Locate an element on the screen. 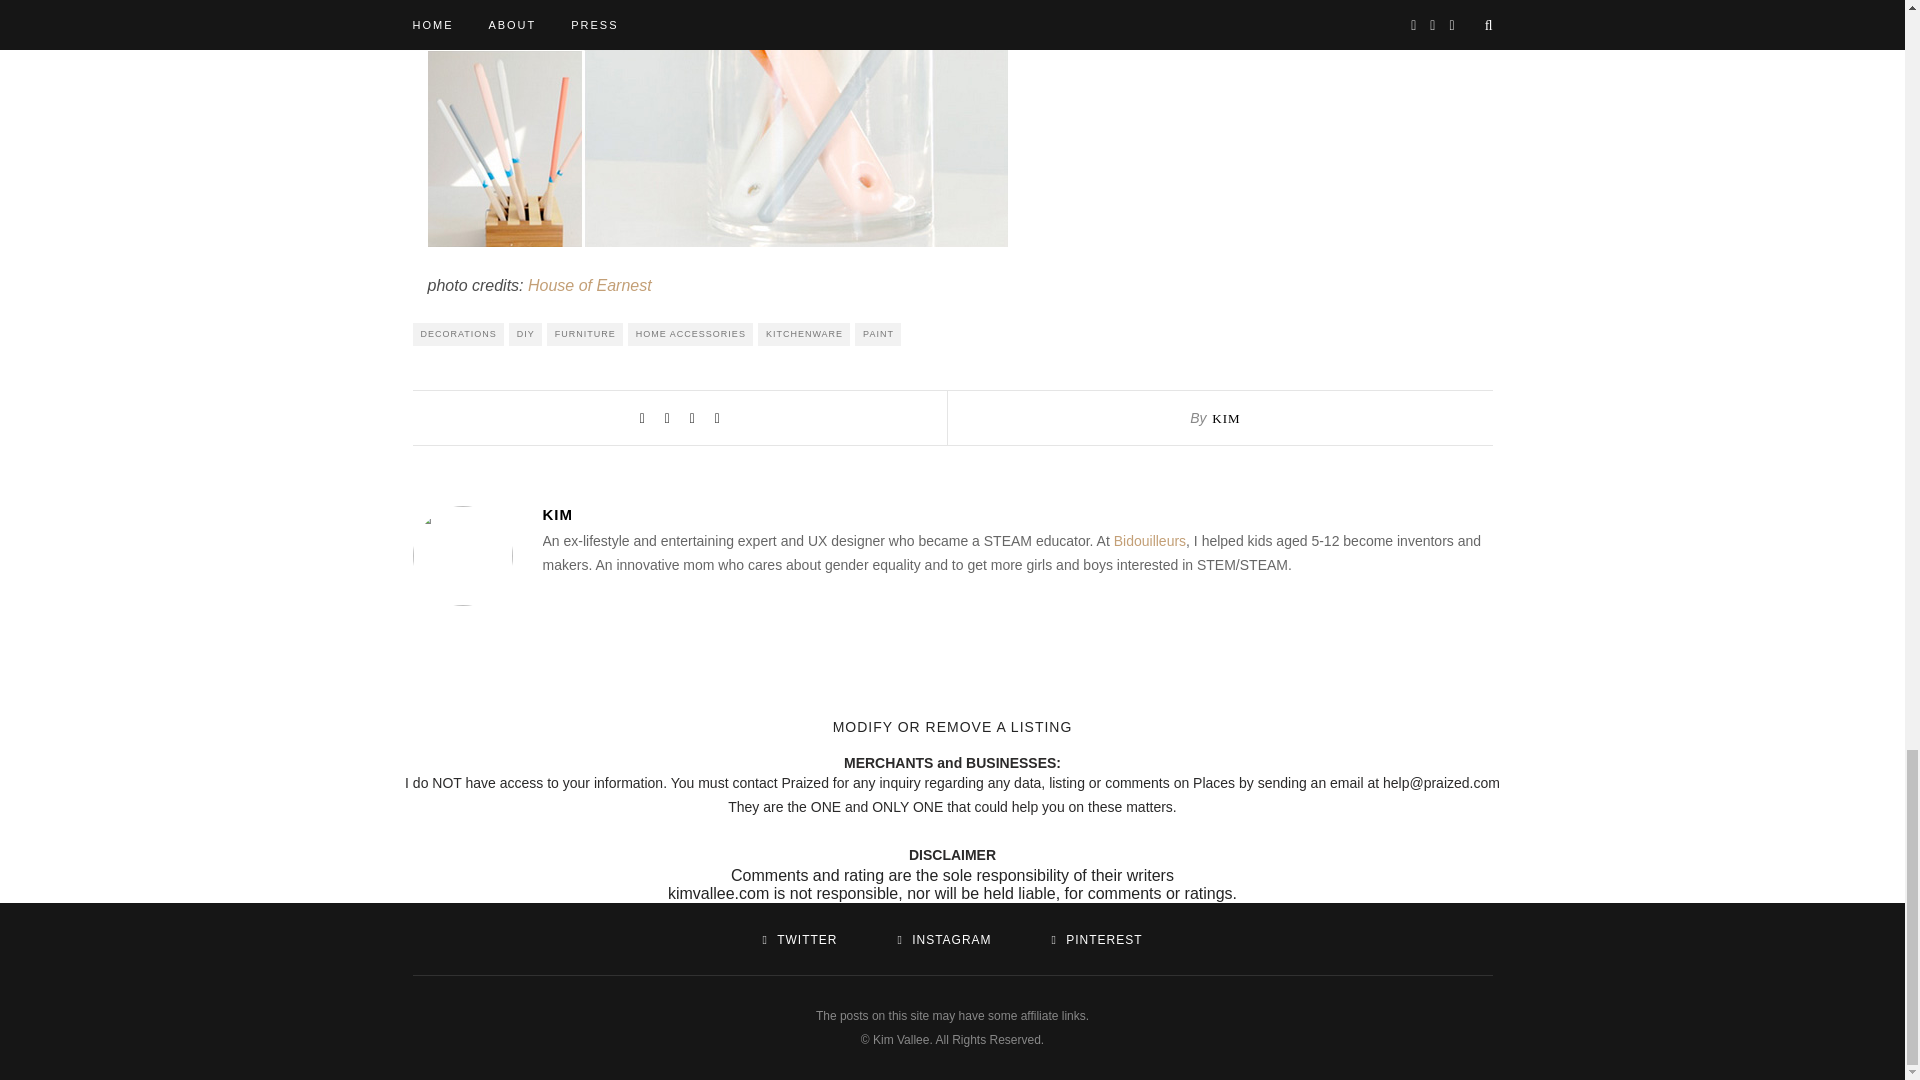 The height and width of the screenshot is (1080, 1920). dipped wooden spoons is located at coordinates (718, 124).